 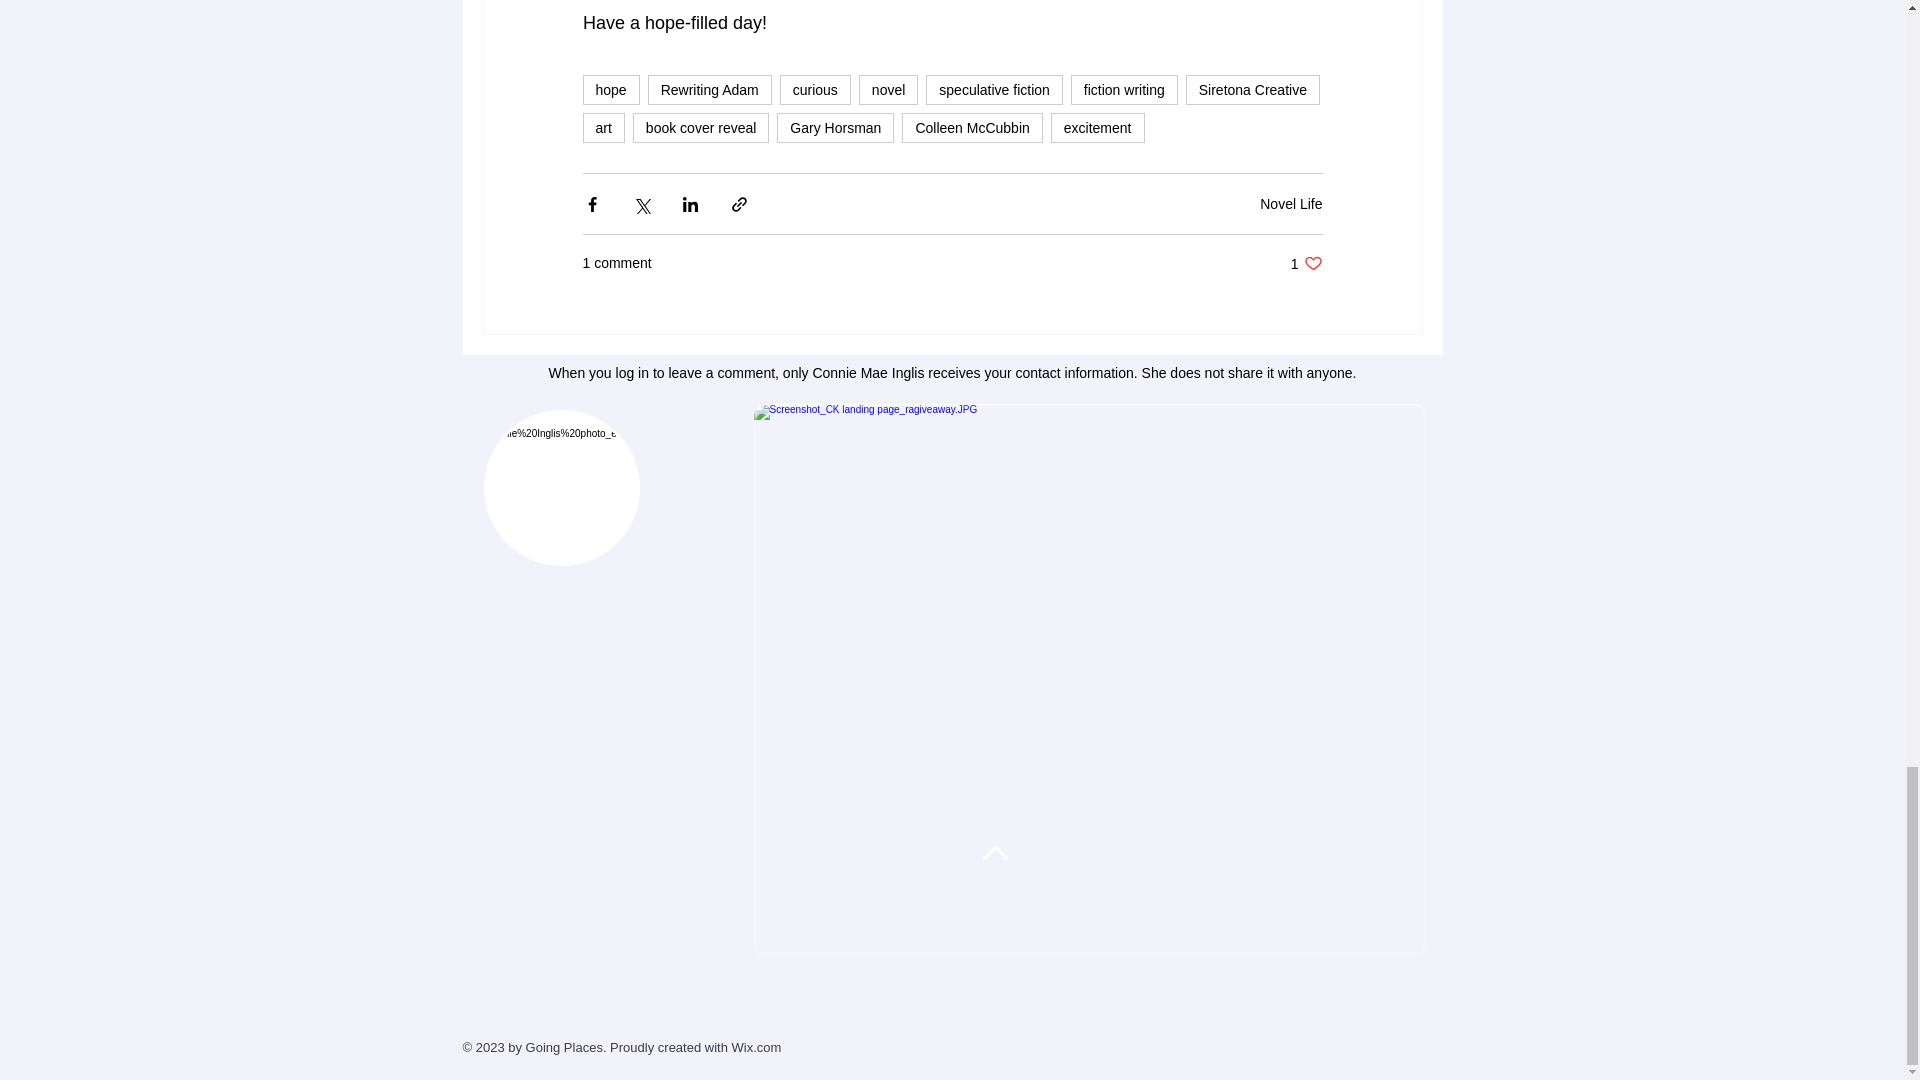 What do you see at coordinates (1290, 203) in the screenshot?
I see `Novel Life` at bounding box center [1290, 203].